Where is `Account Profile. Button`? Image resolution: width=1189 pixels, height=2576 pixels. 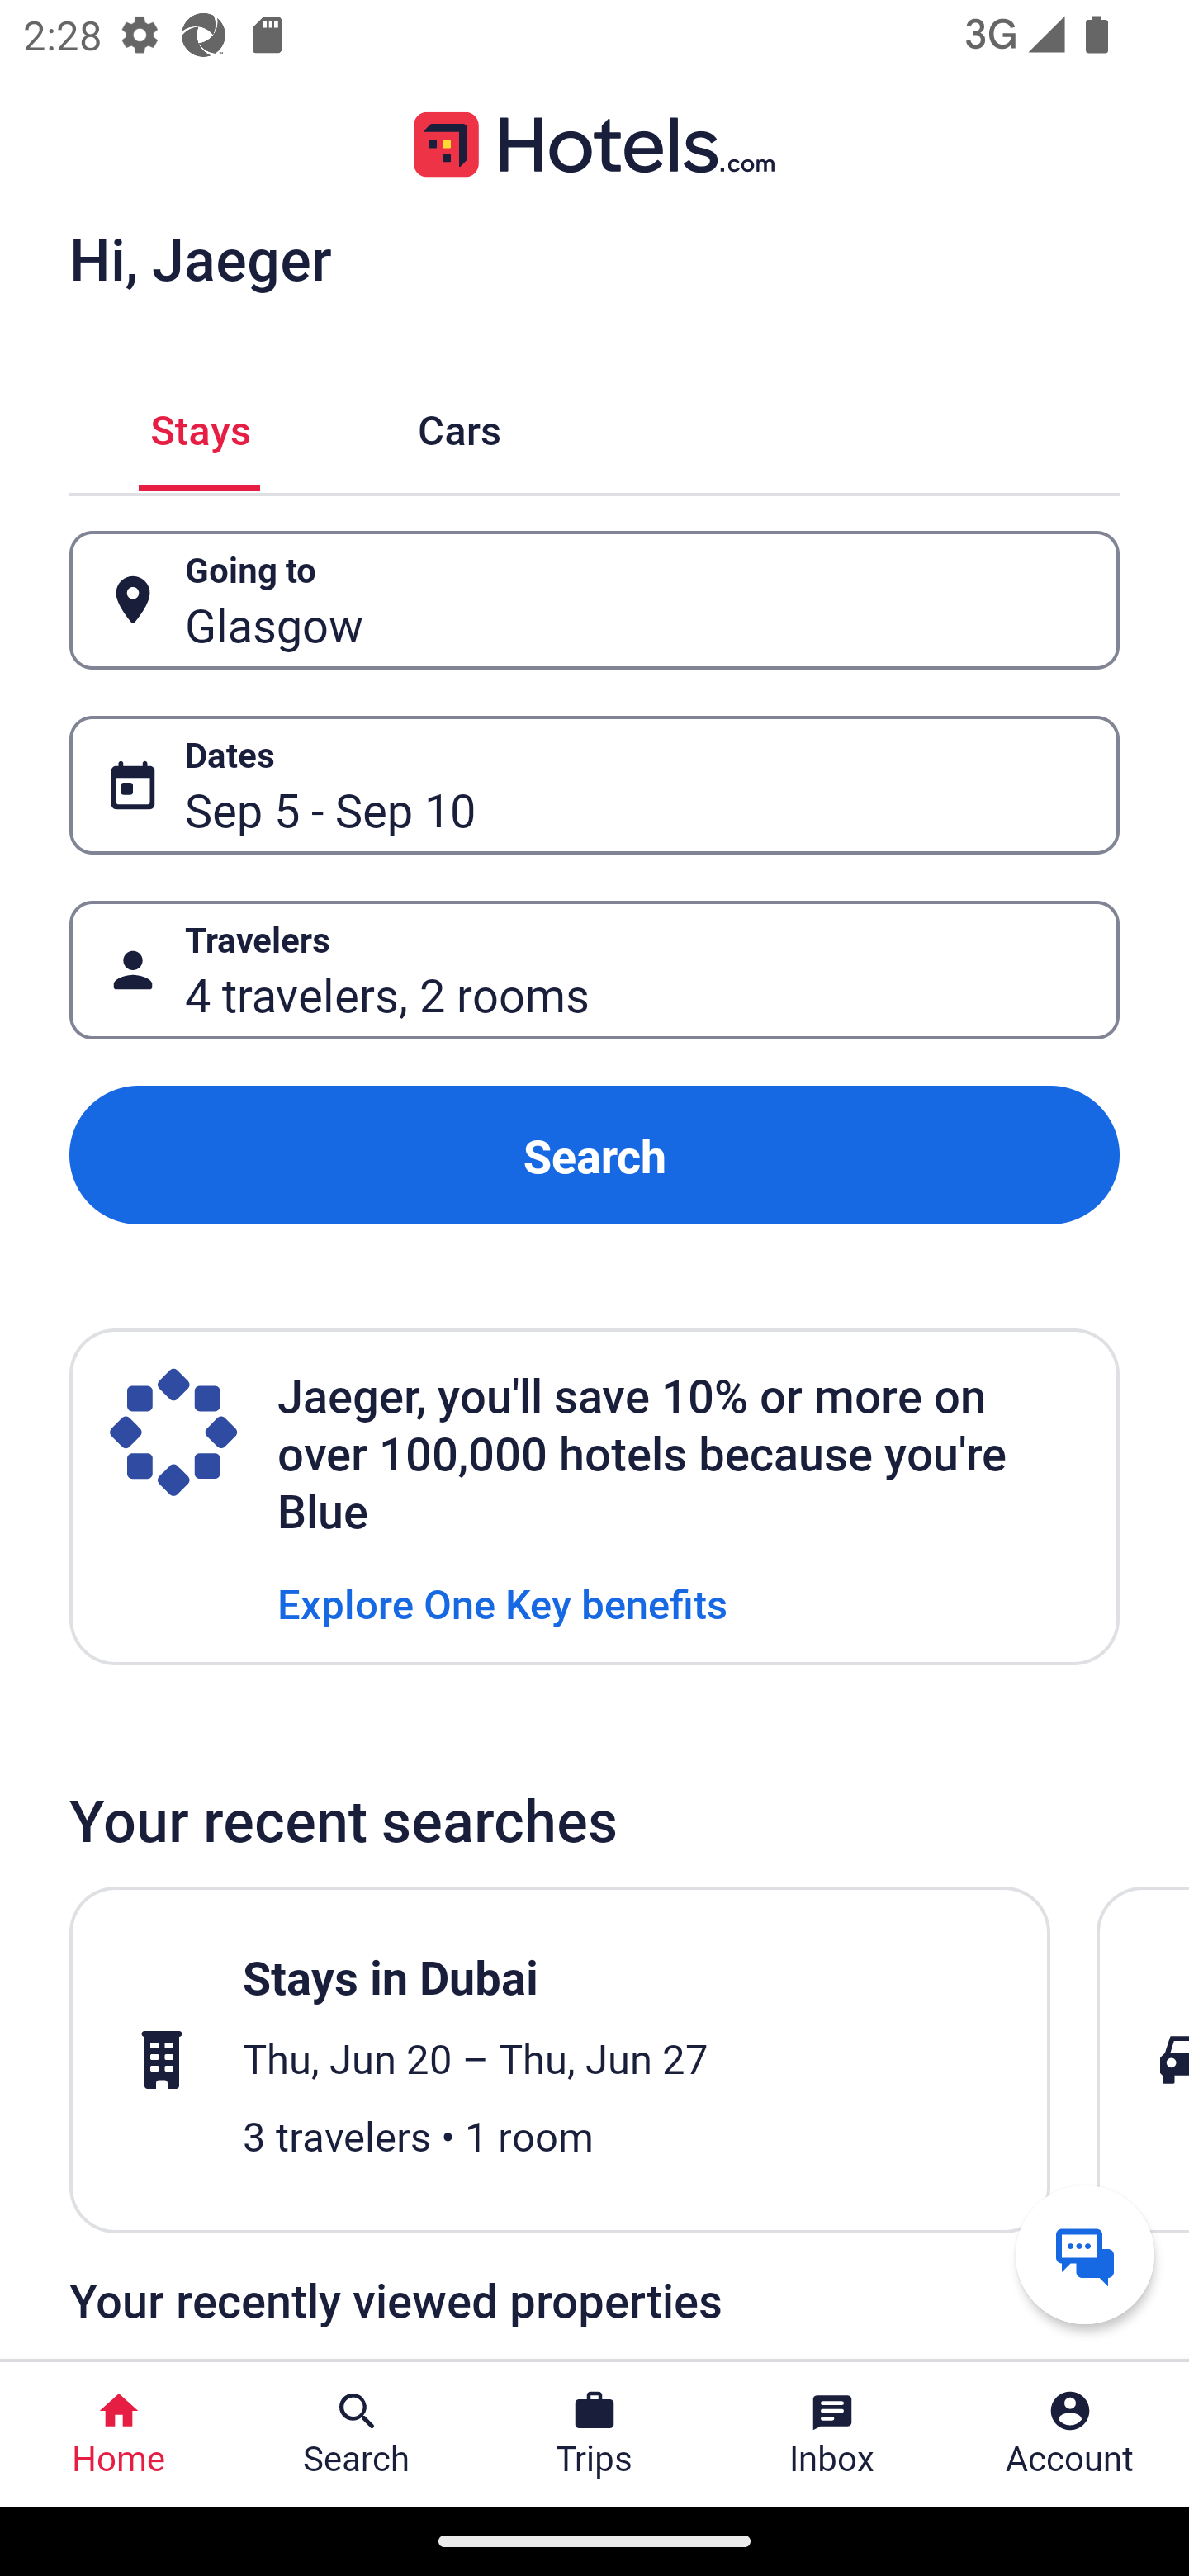 Account Profile. Button is located at coordinates (1070, 2434).